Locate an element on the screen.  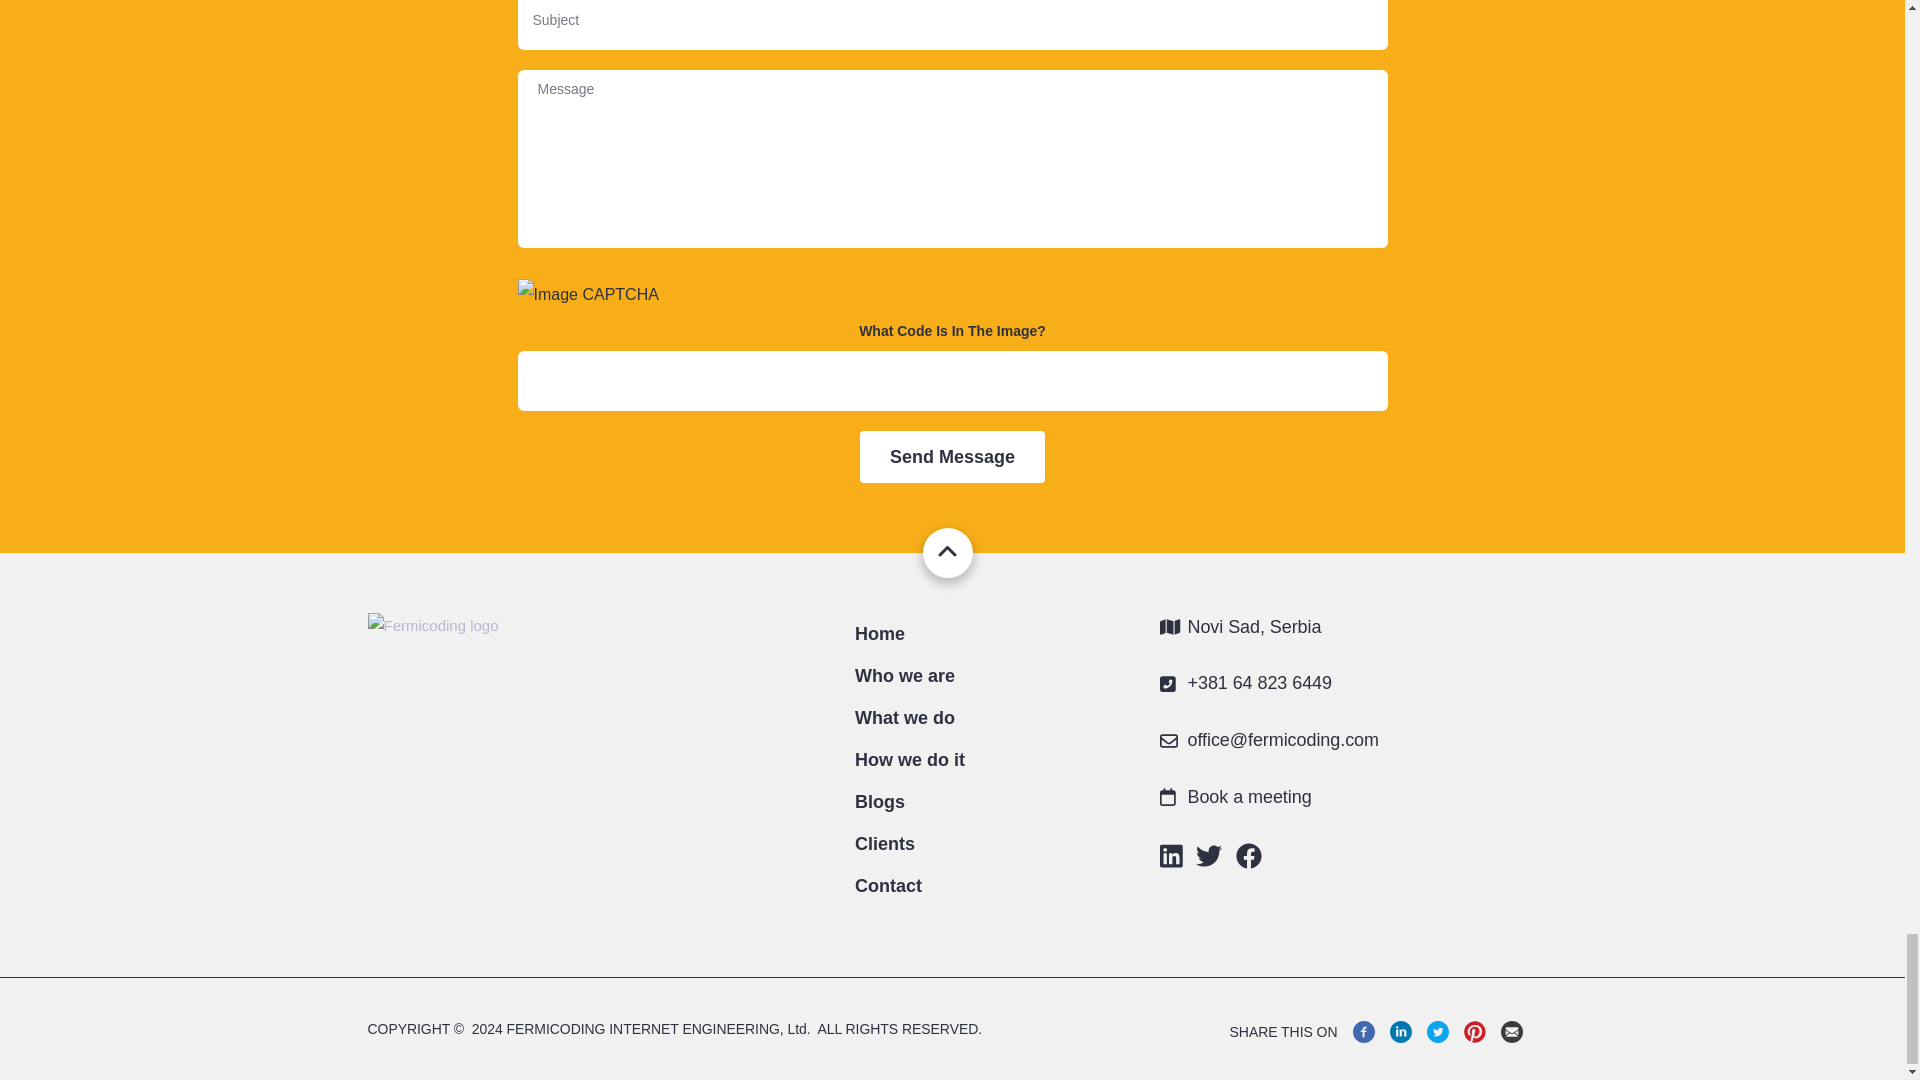
Linkedin is located at coordinates (1400, 1032).